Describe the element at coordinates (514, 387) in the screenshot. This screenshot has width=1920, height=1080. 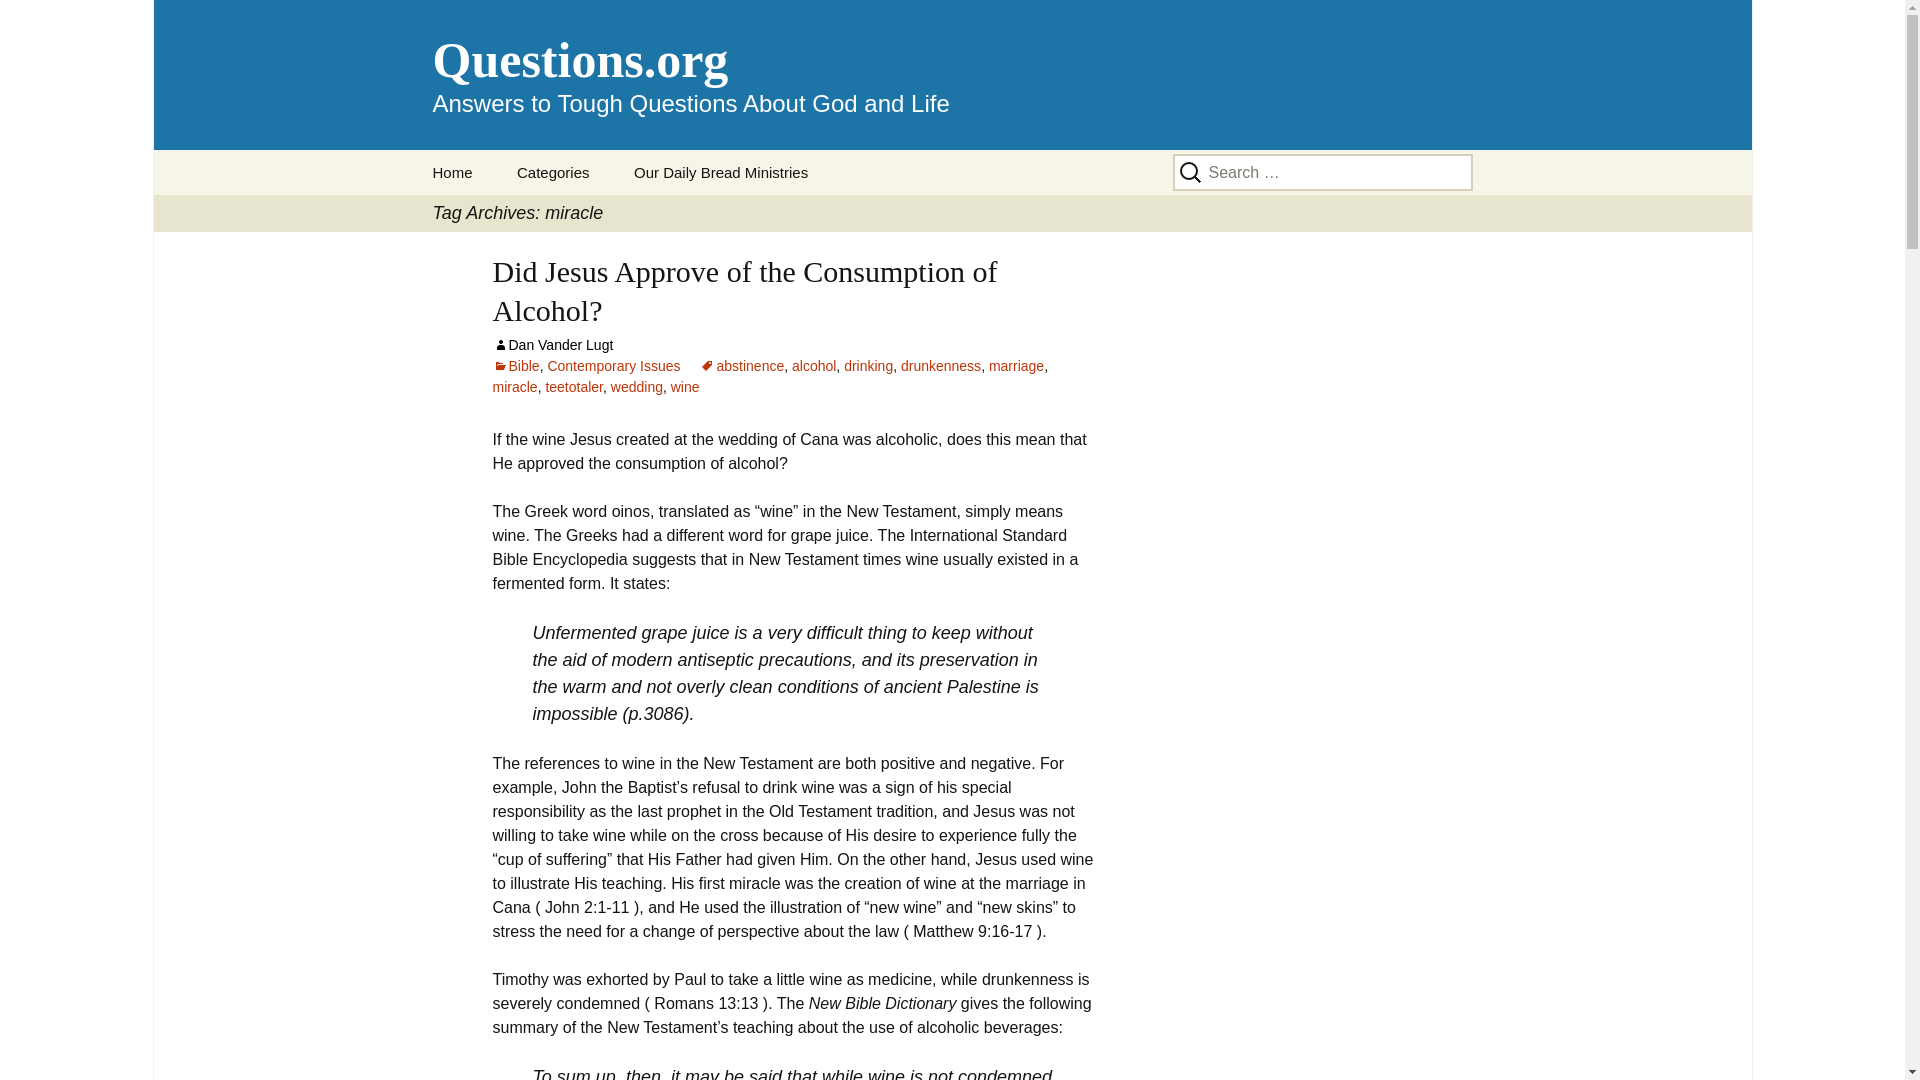
I see `miracle` at that location.